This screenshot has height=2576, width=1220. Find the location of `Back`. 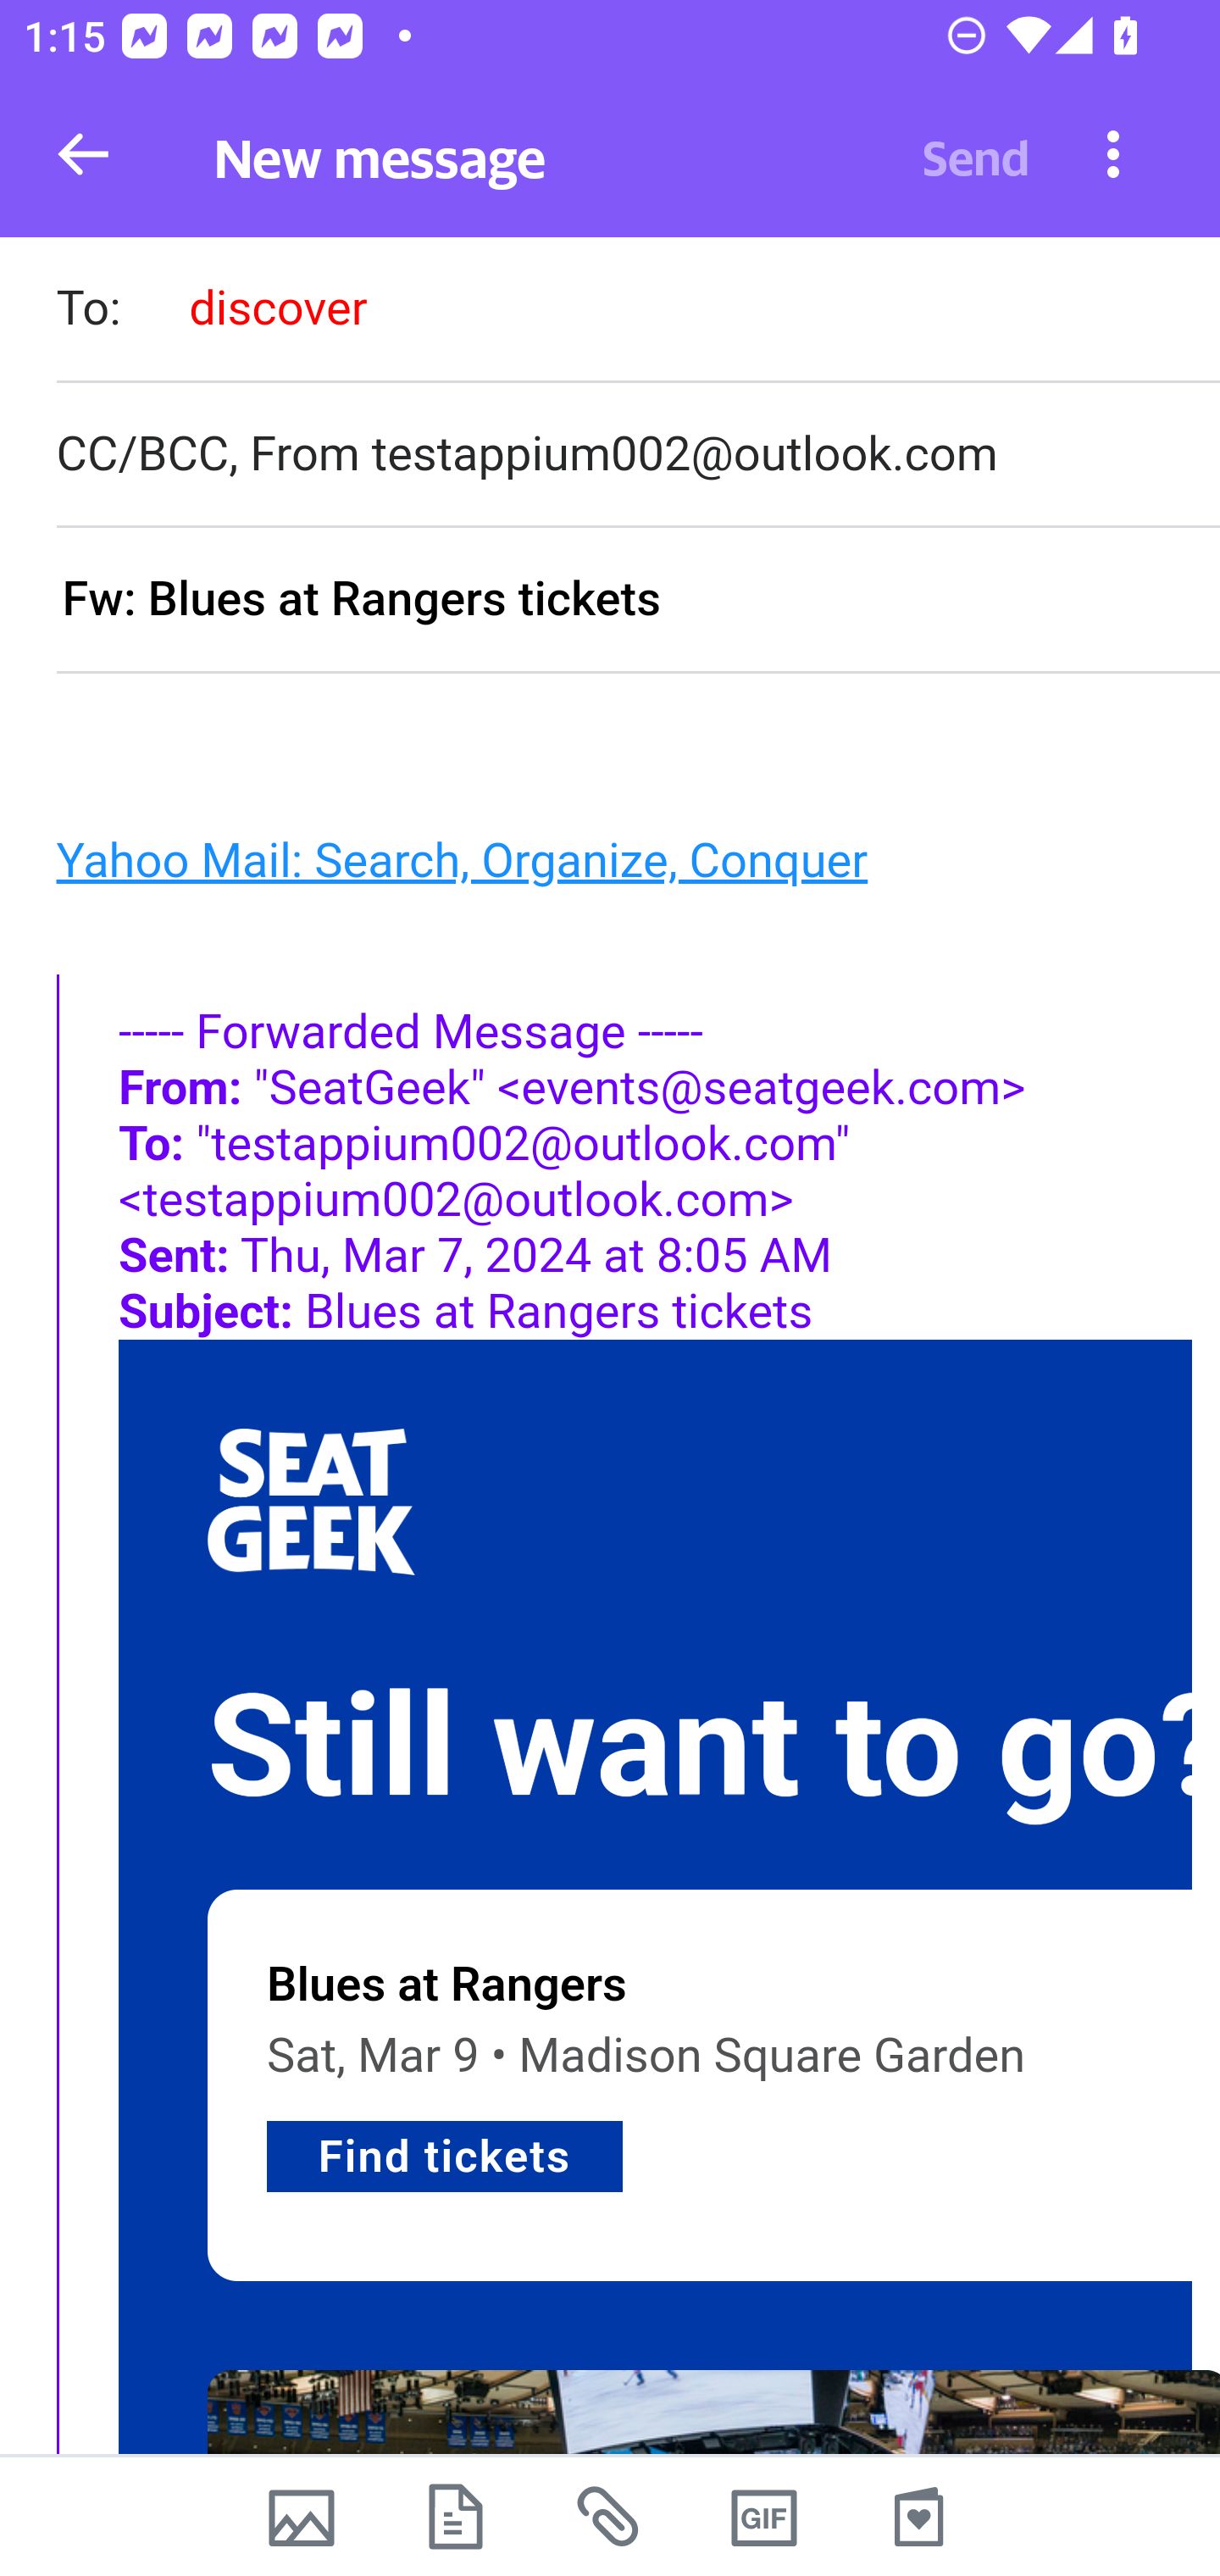

Back is located at coordinates (83, 154).